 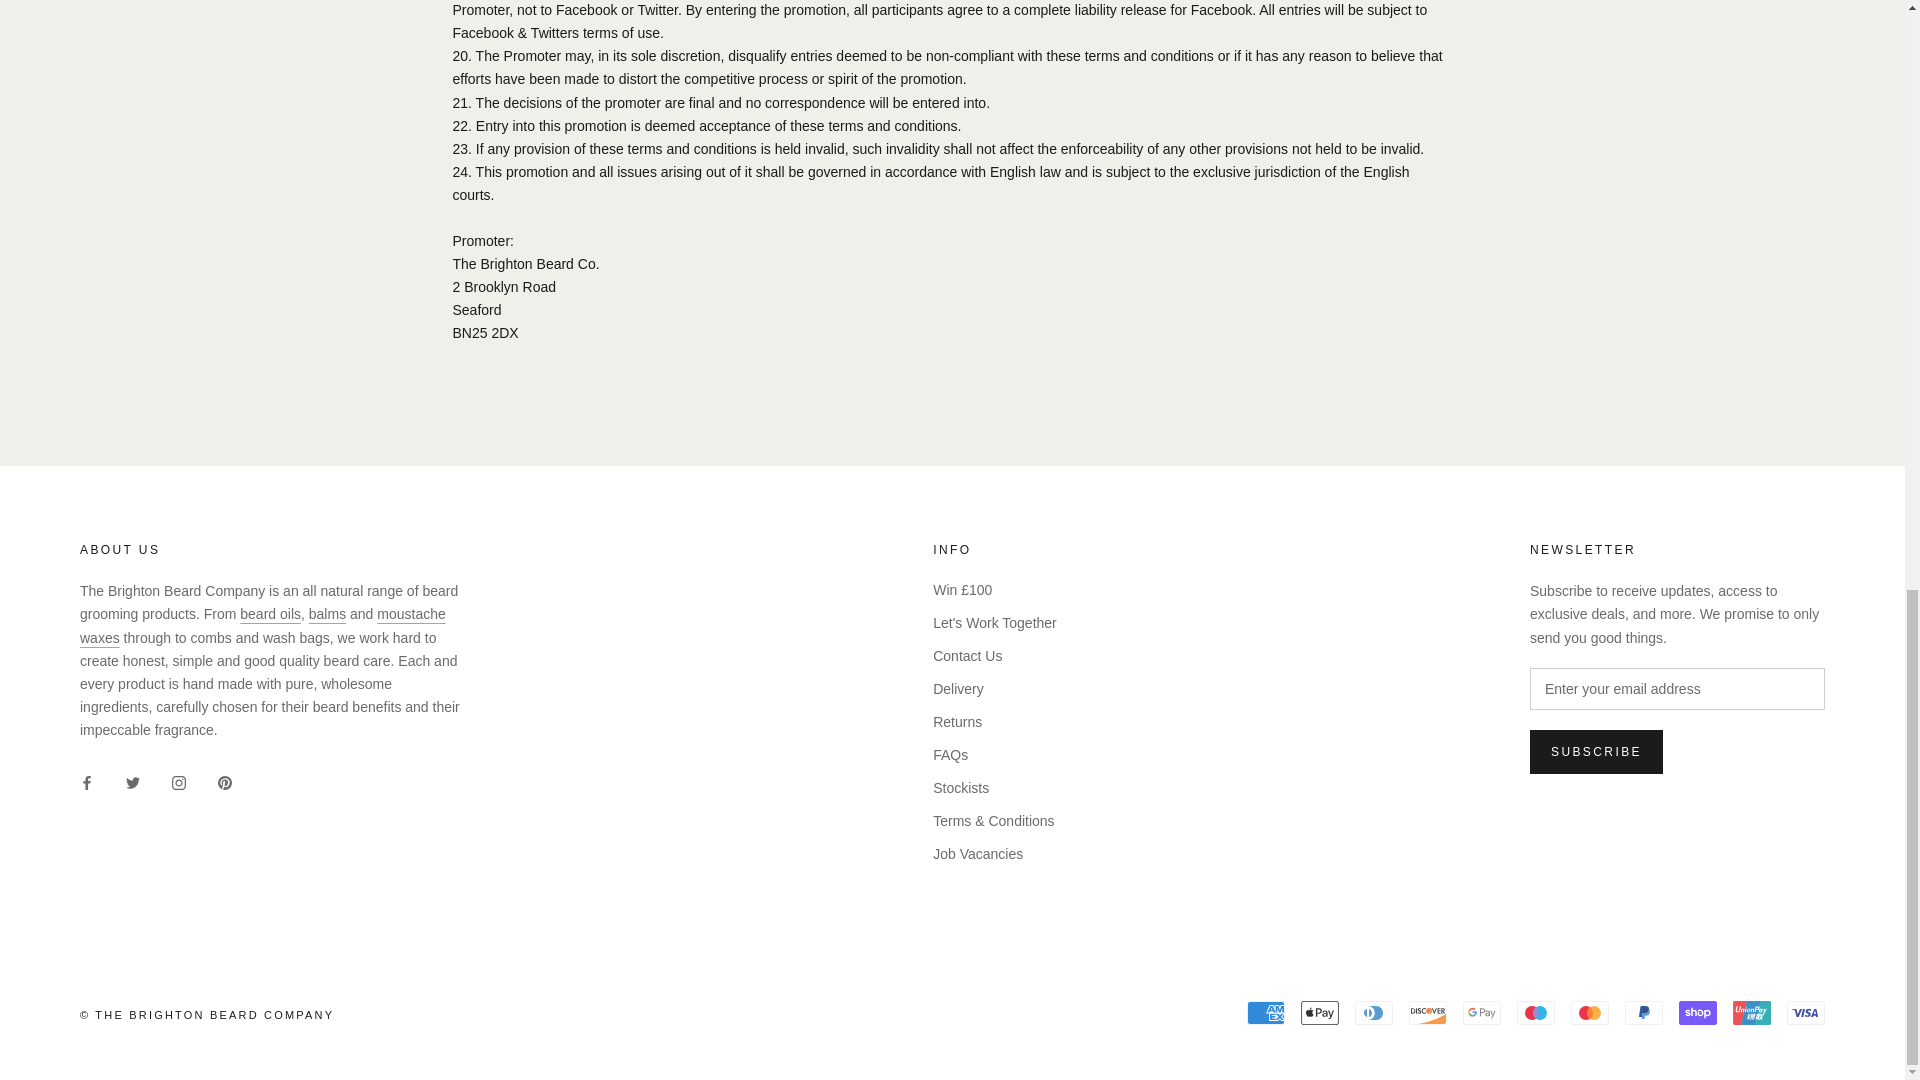 What do you see at coordinates (1374, 1012) in the screenshot?
I see `Diners Club` at bounding box center [1374, 1012].